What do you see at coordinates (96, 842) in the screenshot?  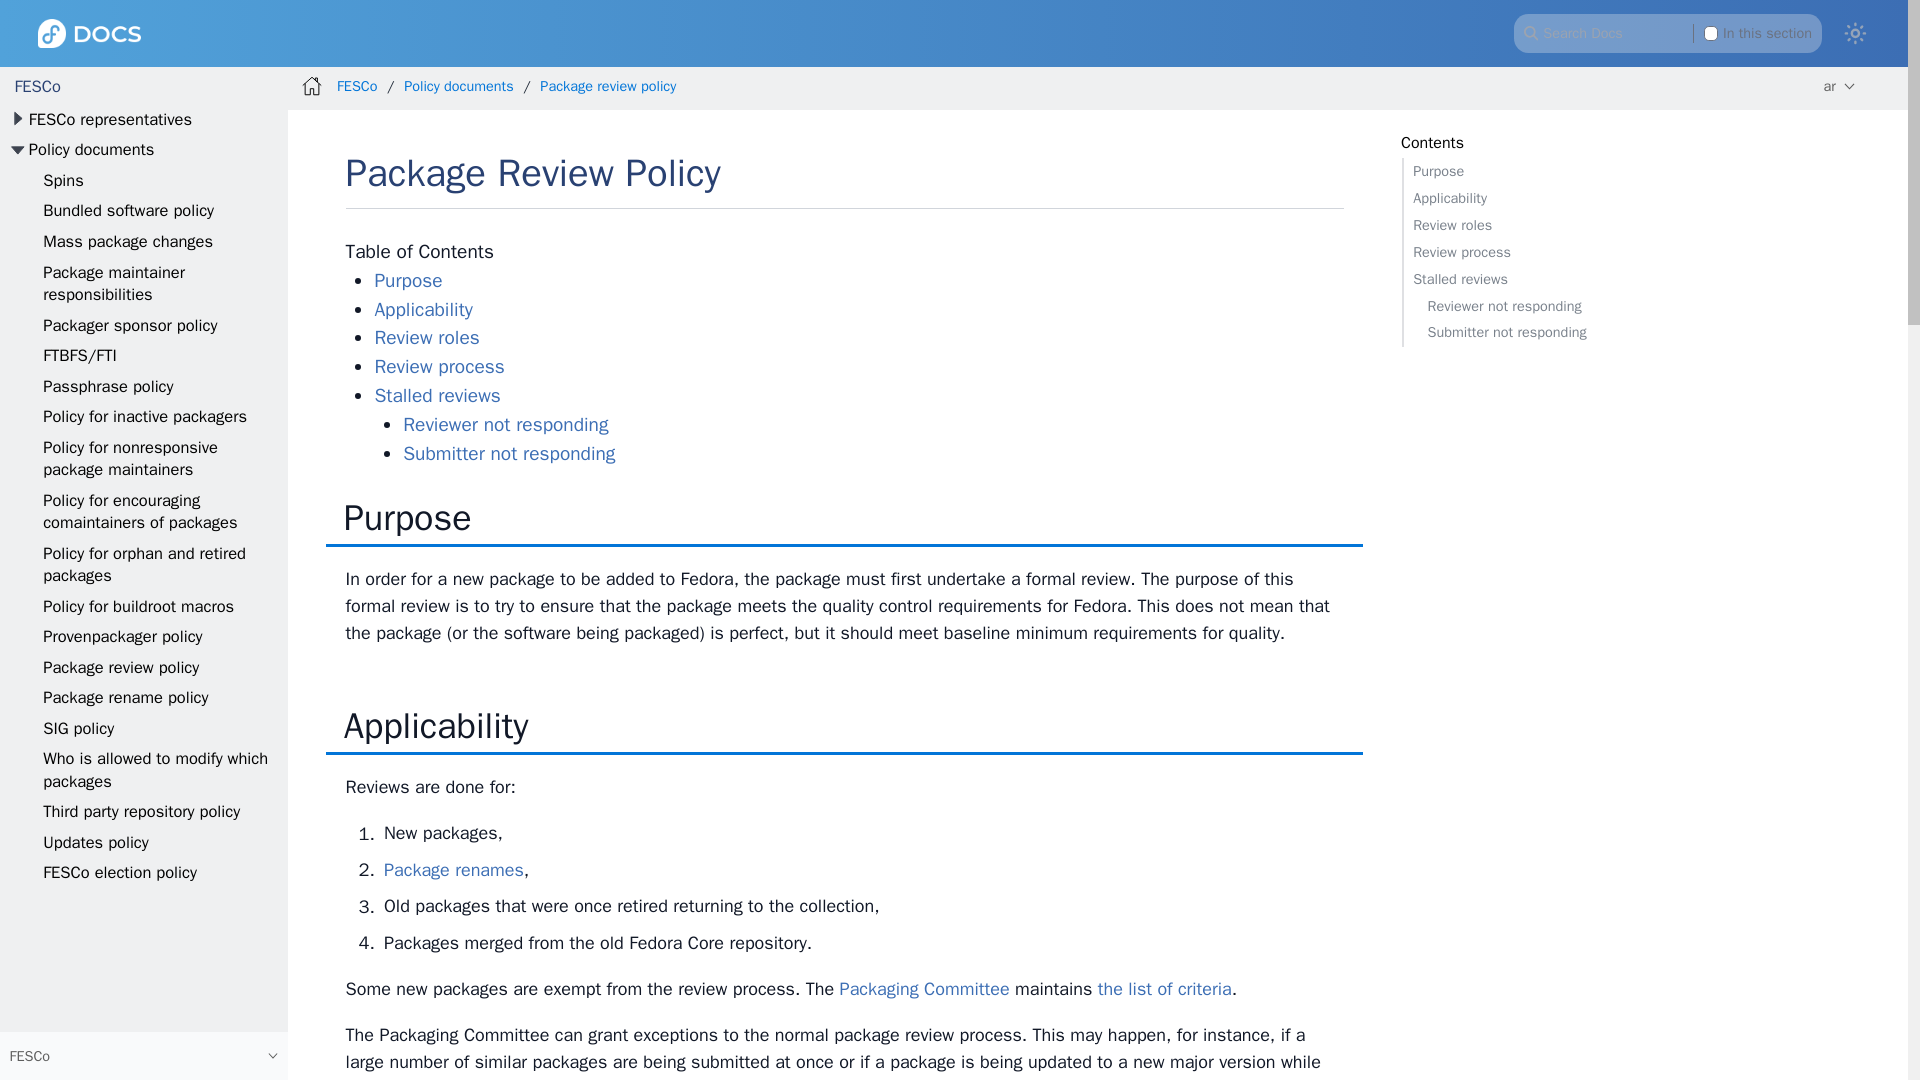 I see `Updates policy` at bounding box center [96, 842].